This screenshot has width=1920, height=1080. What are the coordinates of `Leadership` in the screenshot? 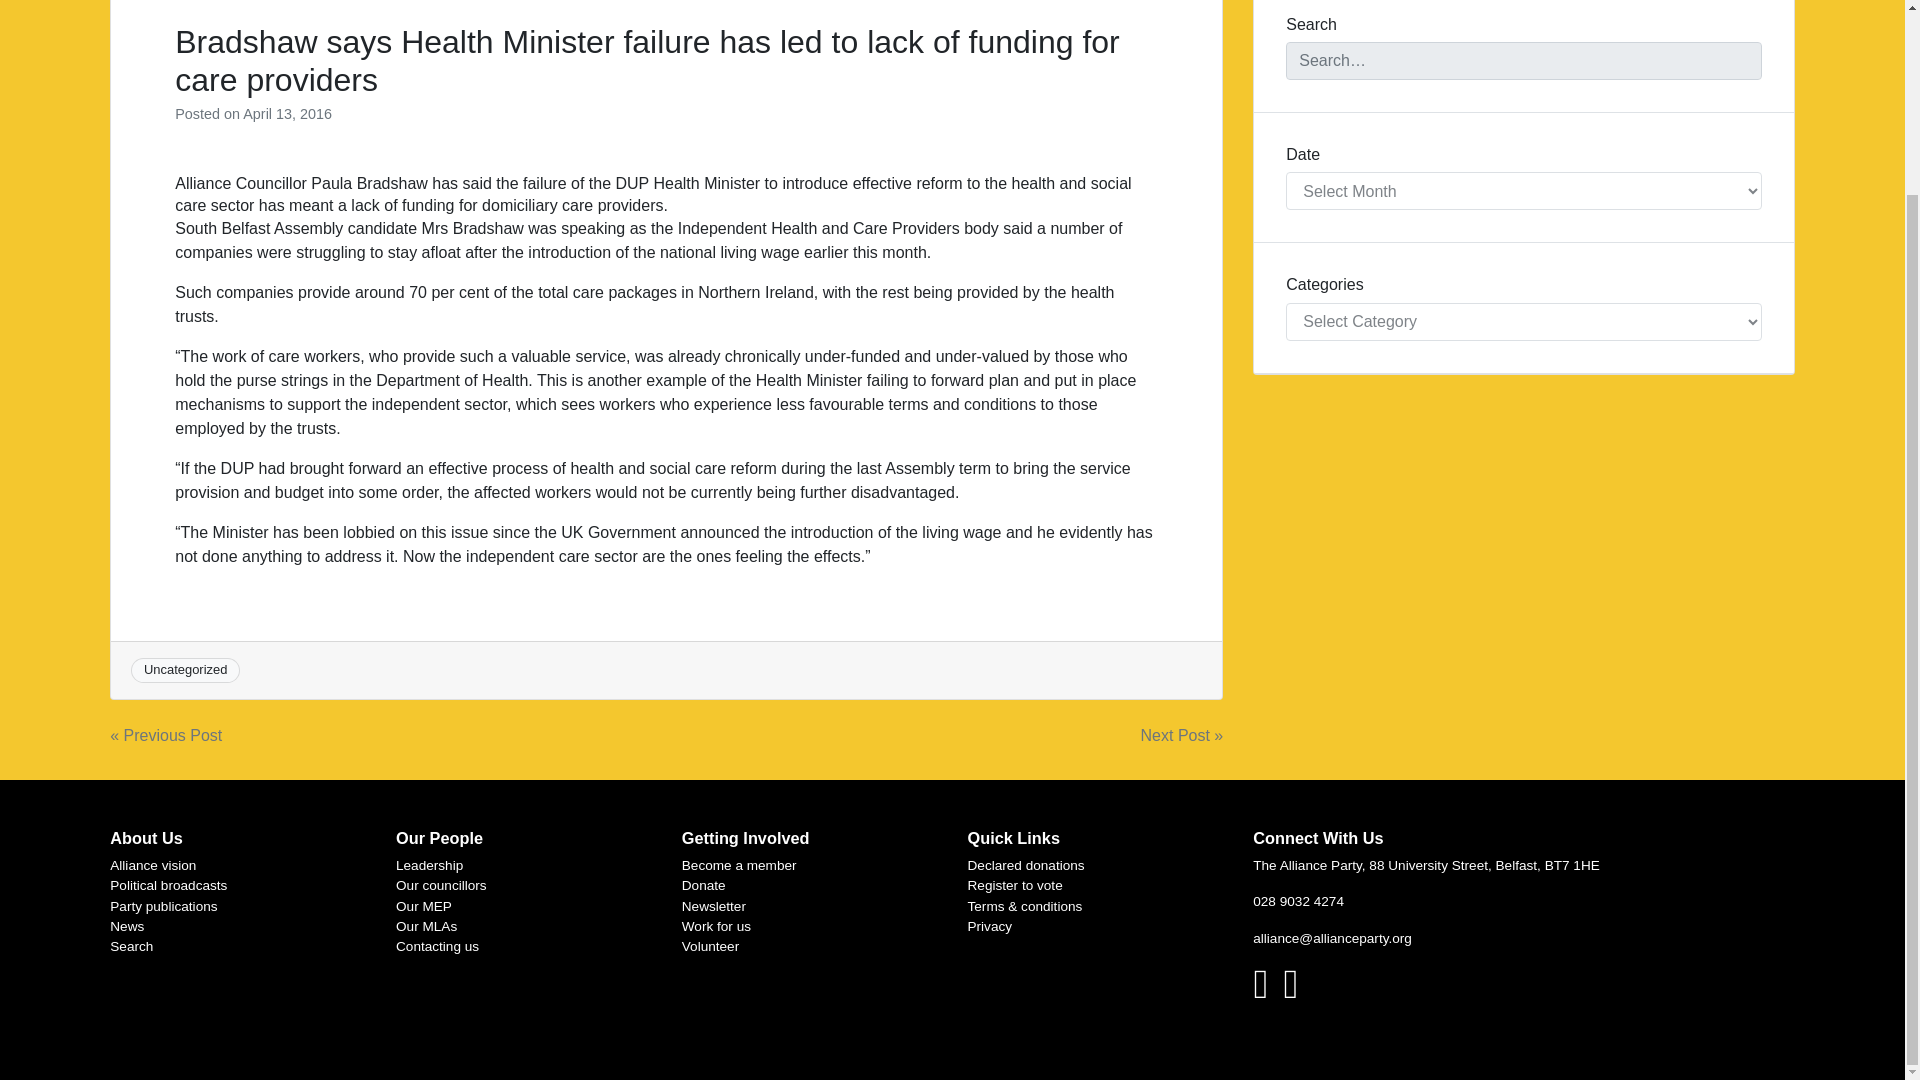 It's located at (428, 864).